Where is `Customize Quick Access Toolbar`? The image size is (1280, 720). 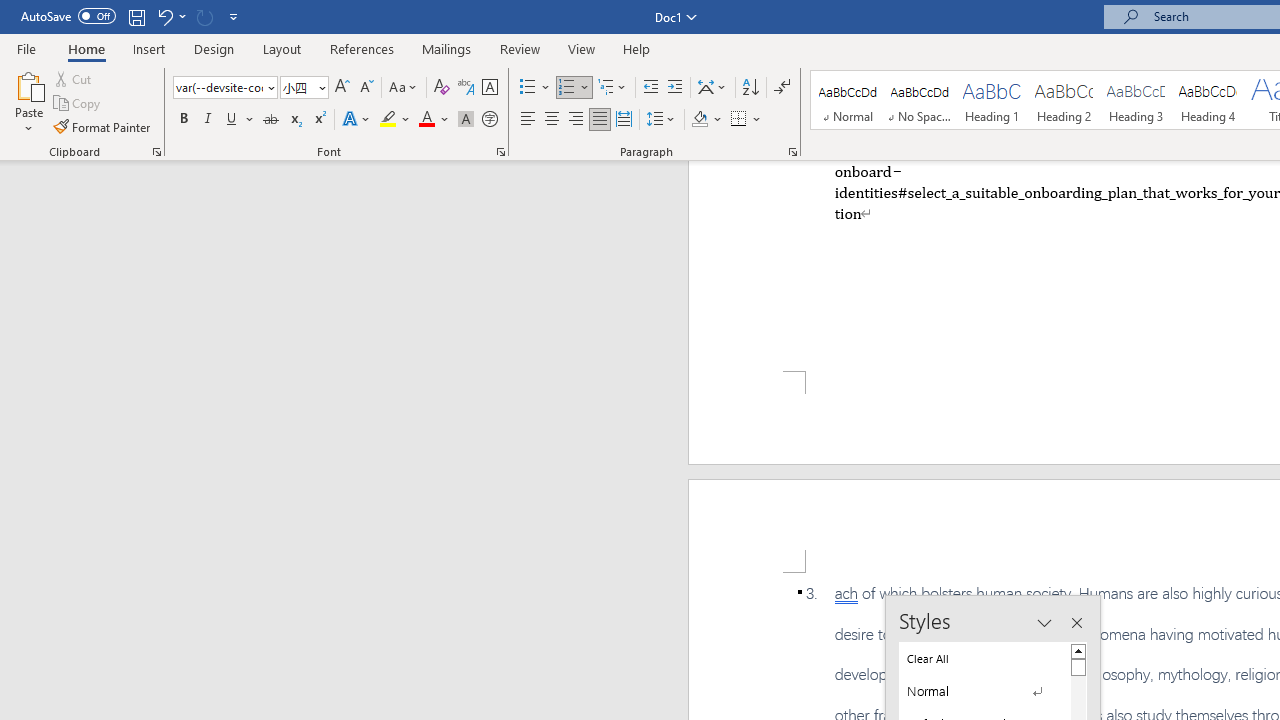 Customize Quick Access Toolbar is located at coordinates (234, 16).